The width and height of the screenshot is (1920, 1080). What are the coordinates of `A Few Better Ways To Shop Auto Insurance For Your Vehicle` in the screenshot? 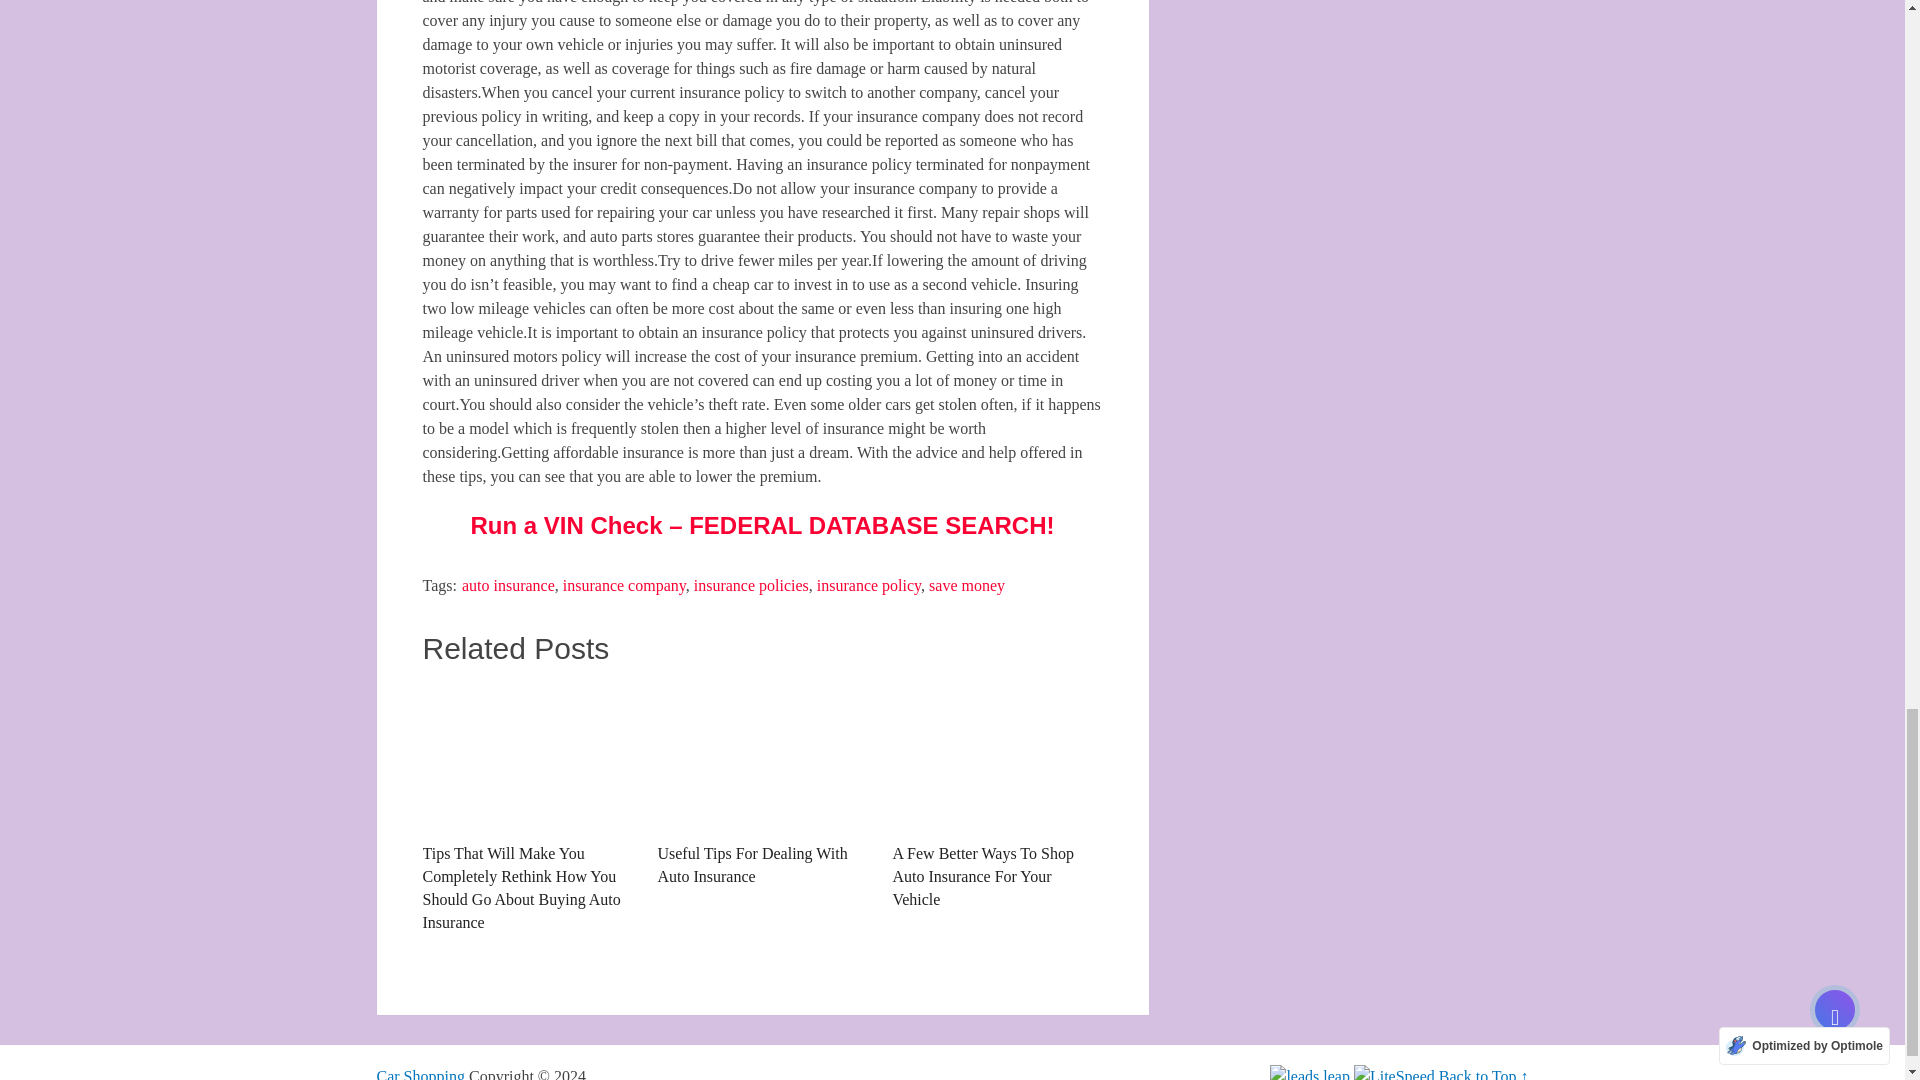 It's located at (997, 796).